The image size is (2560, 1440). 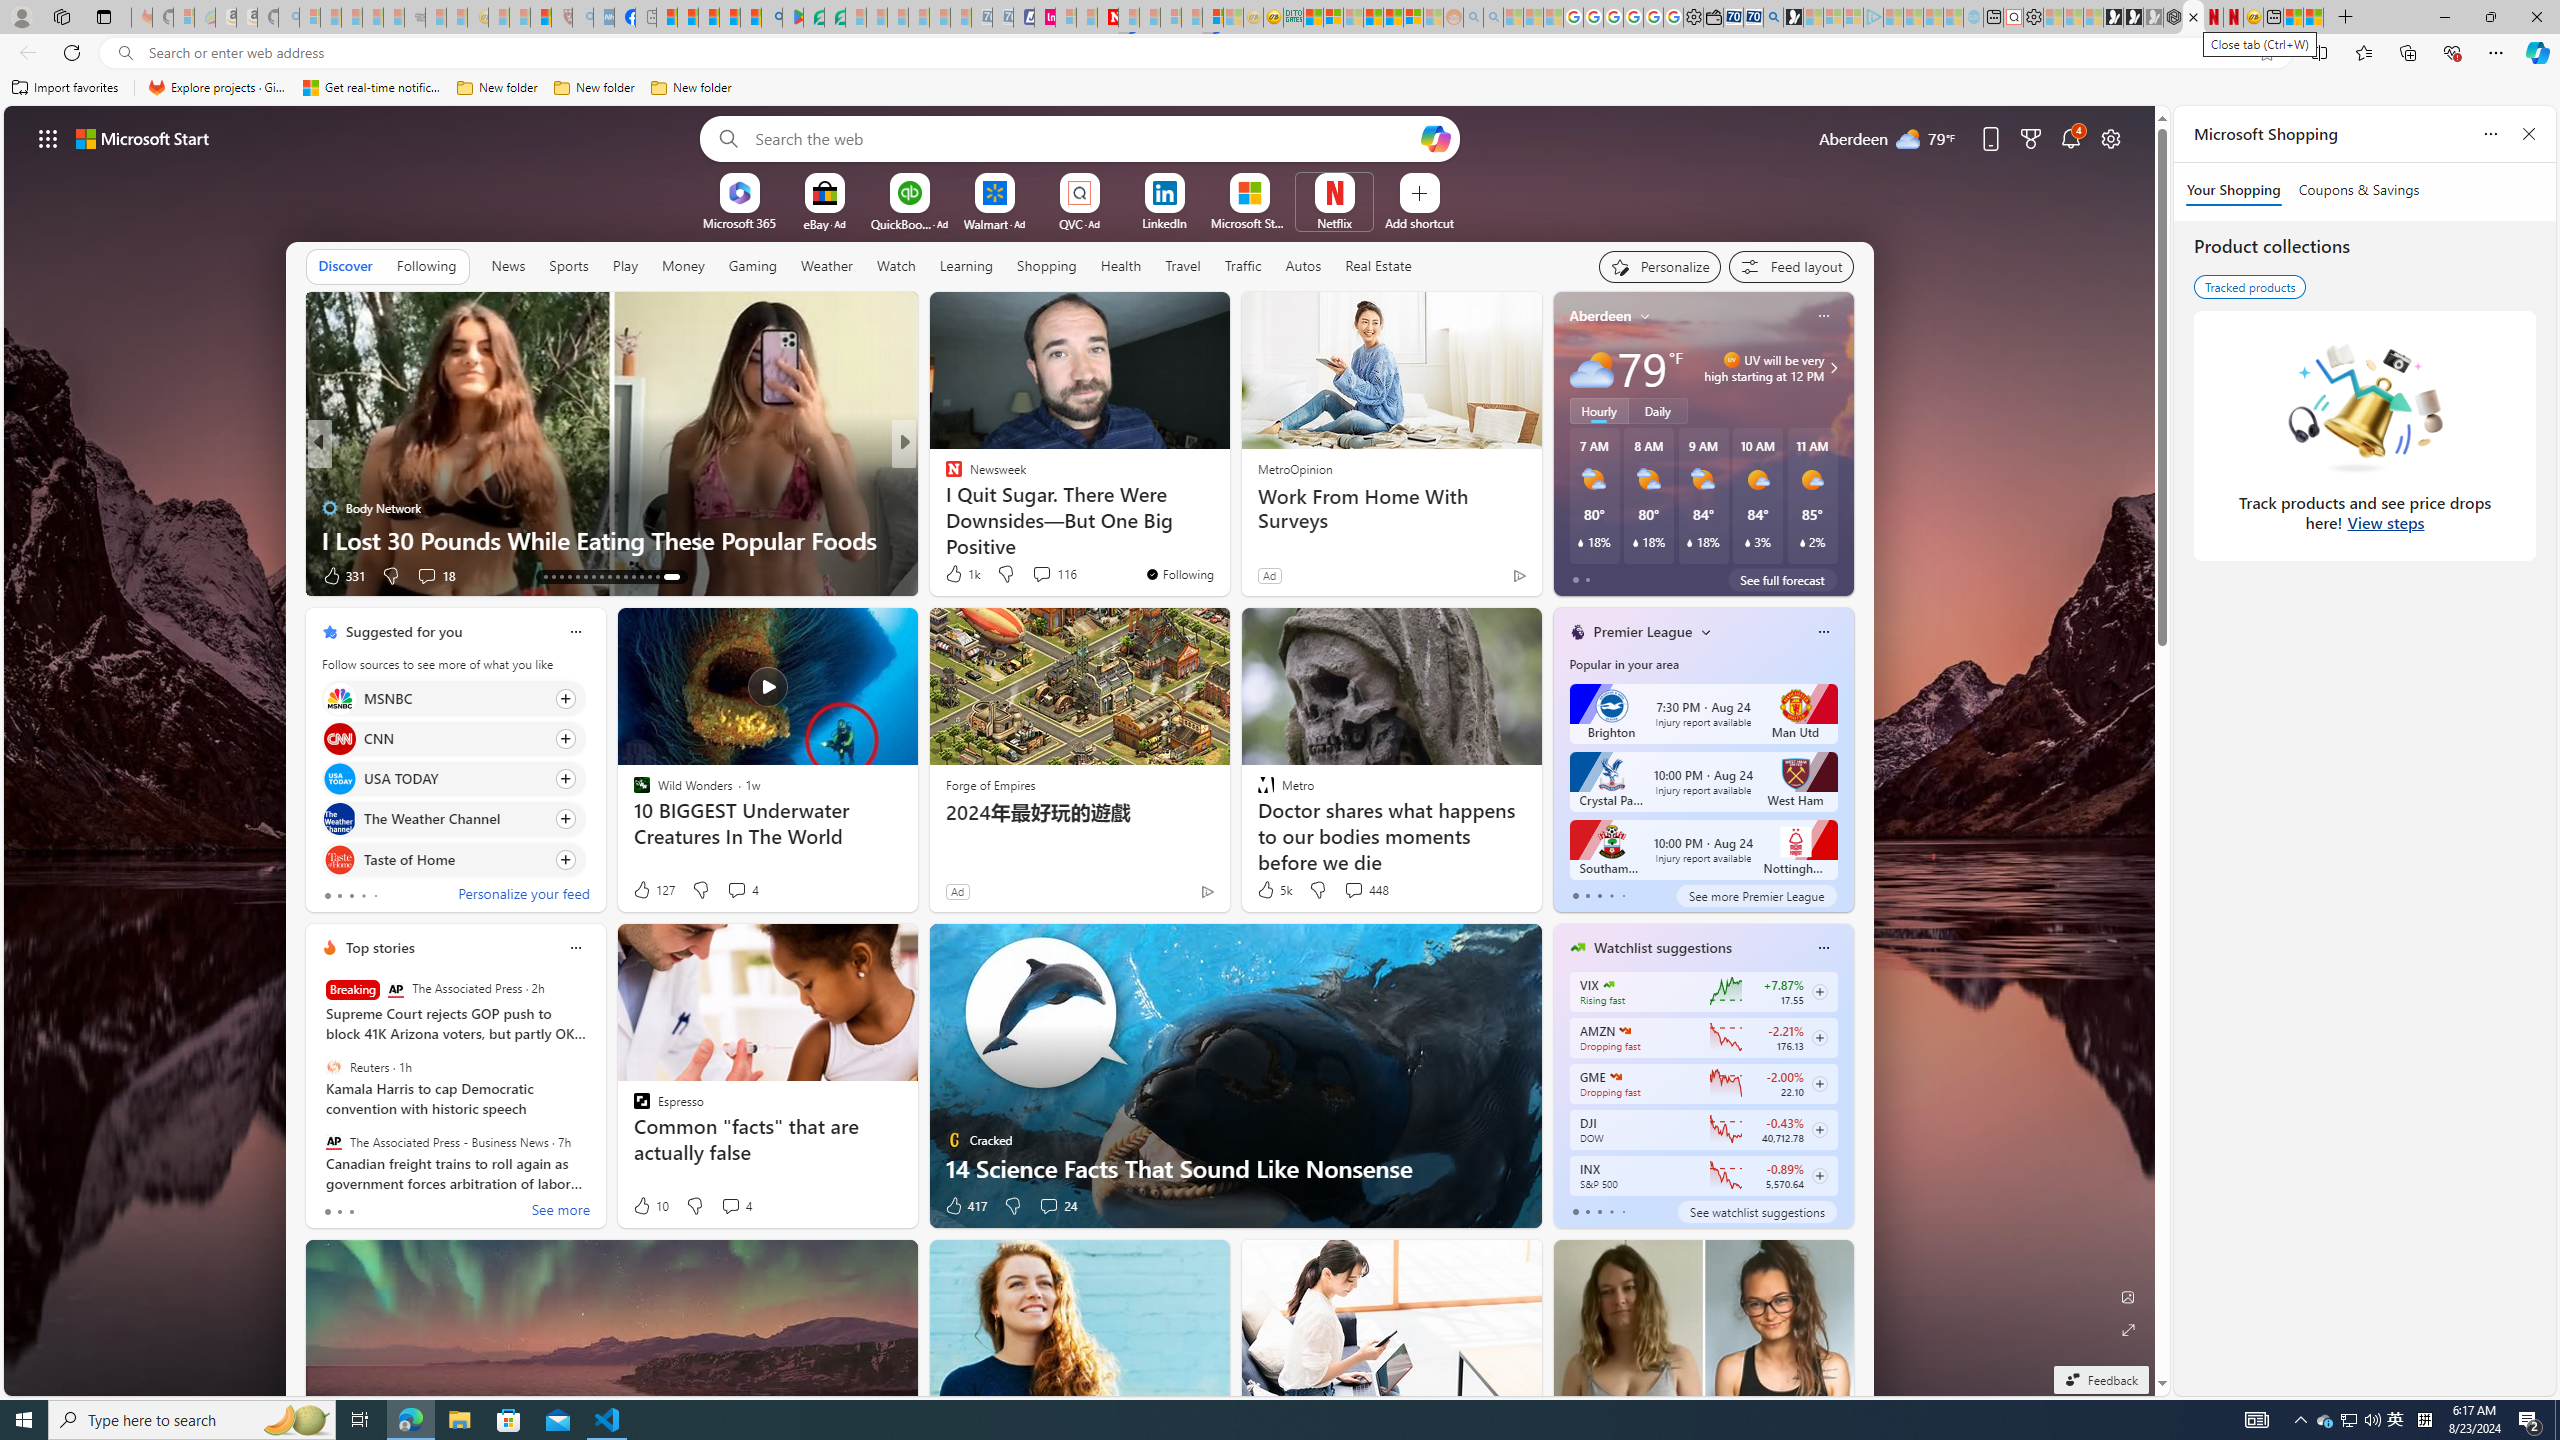 What do you see at coordinates (1834, 368) in the screenshot?
I see `Class: weather-arrow-glyph` at bounding box center [1834, 368].